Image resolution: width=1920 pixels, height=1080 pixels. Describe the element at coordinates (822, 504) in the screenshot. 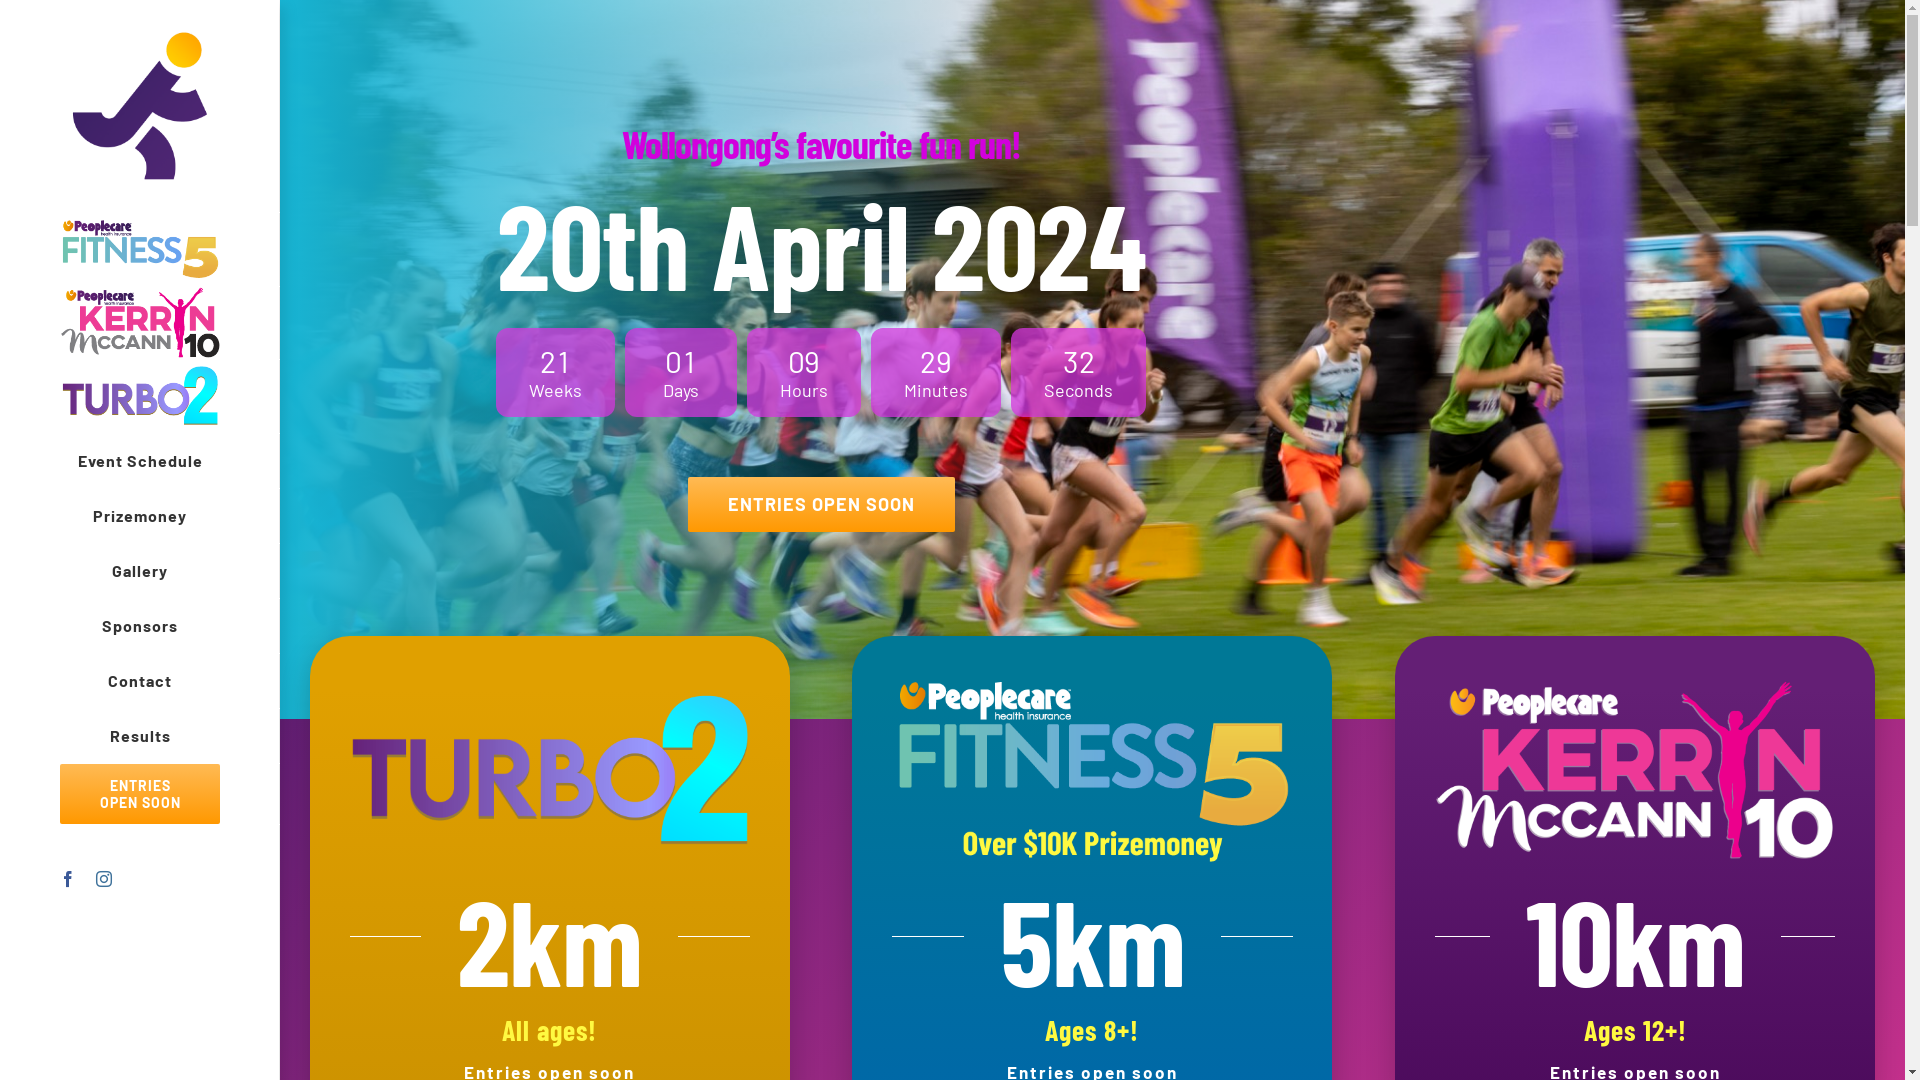

I see `ENTRIES OPEN SOON` at that location.